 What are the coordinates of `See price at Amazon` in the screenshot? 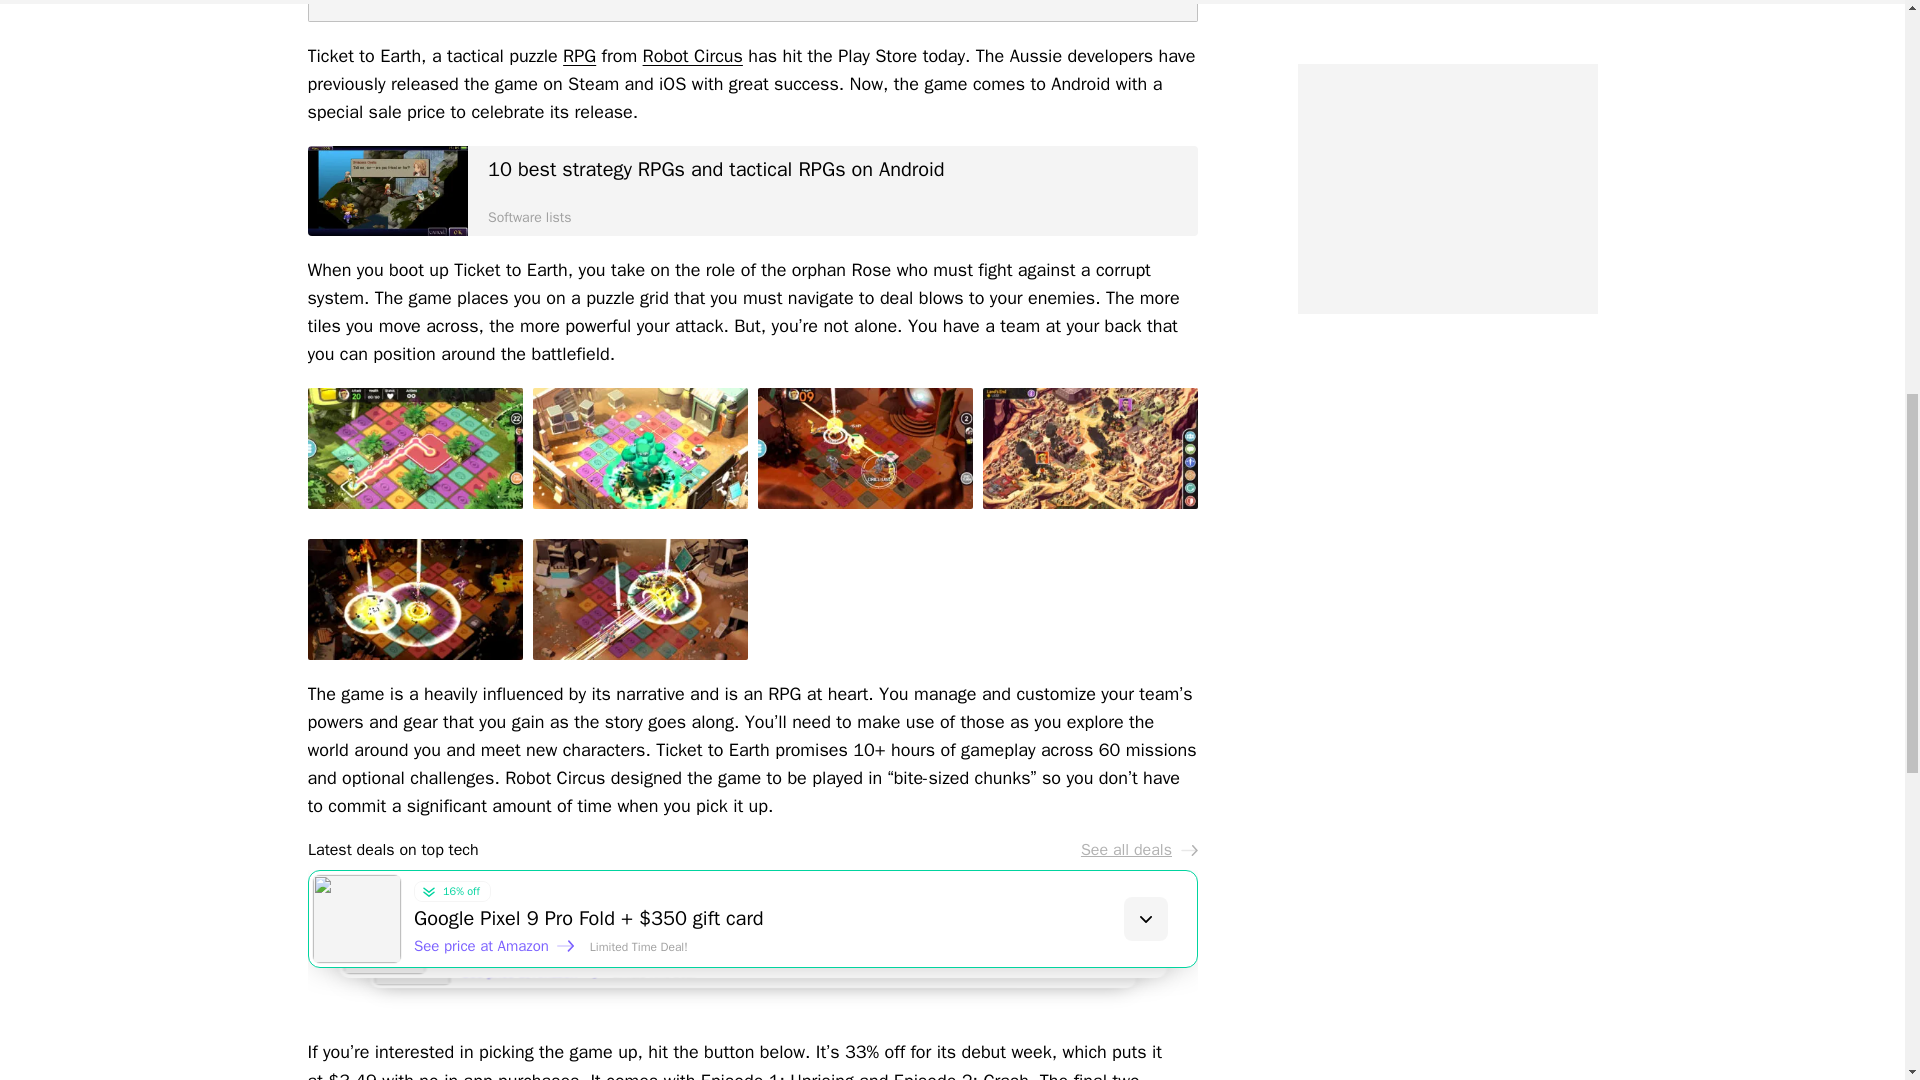 It's located at (540, 980).